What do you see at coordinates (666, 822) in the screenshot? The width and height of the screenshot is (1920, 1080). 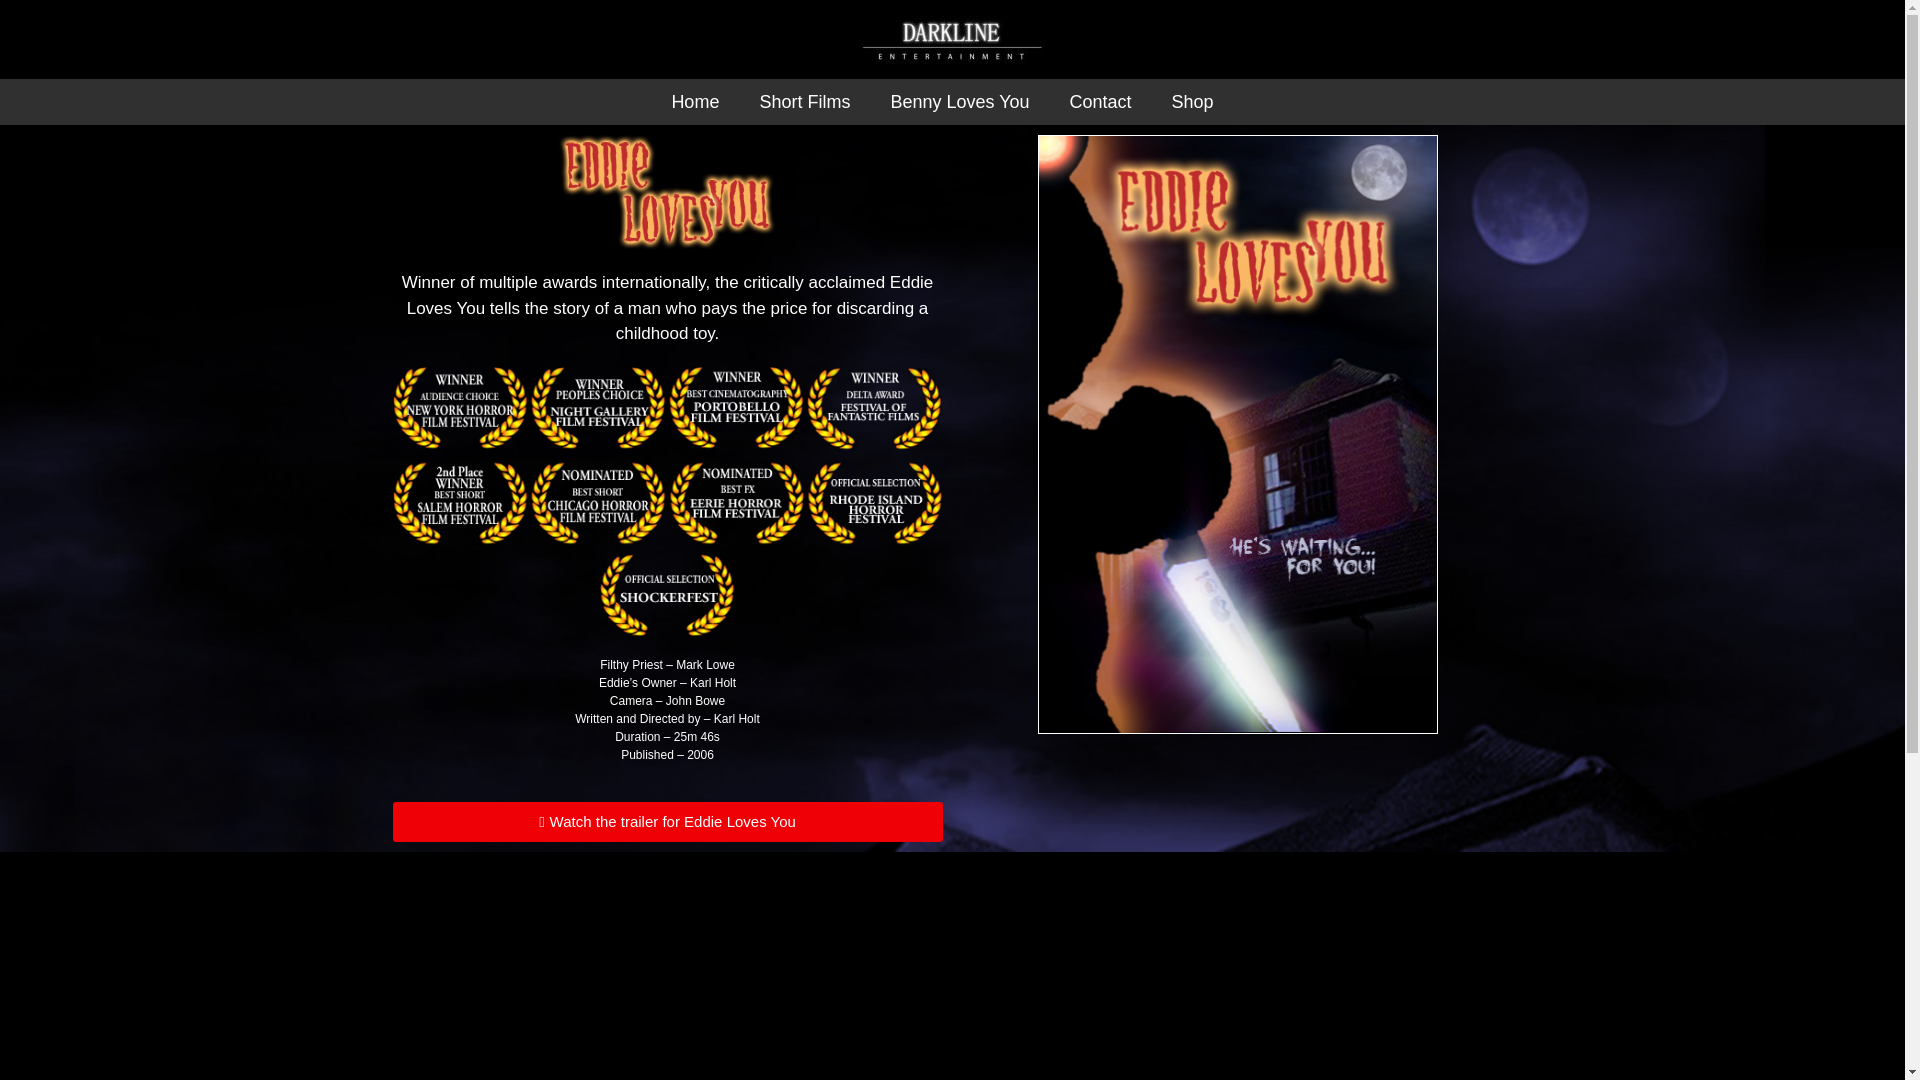 I see `Watch the trailer for Eddie Loves You` at bounding box center [666, 822].